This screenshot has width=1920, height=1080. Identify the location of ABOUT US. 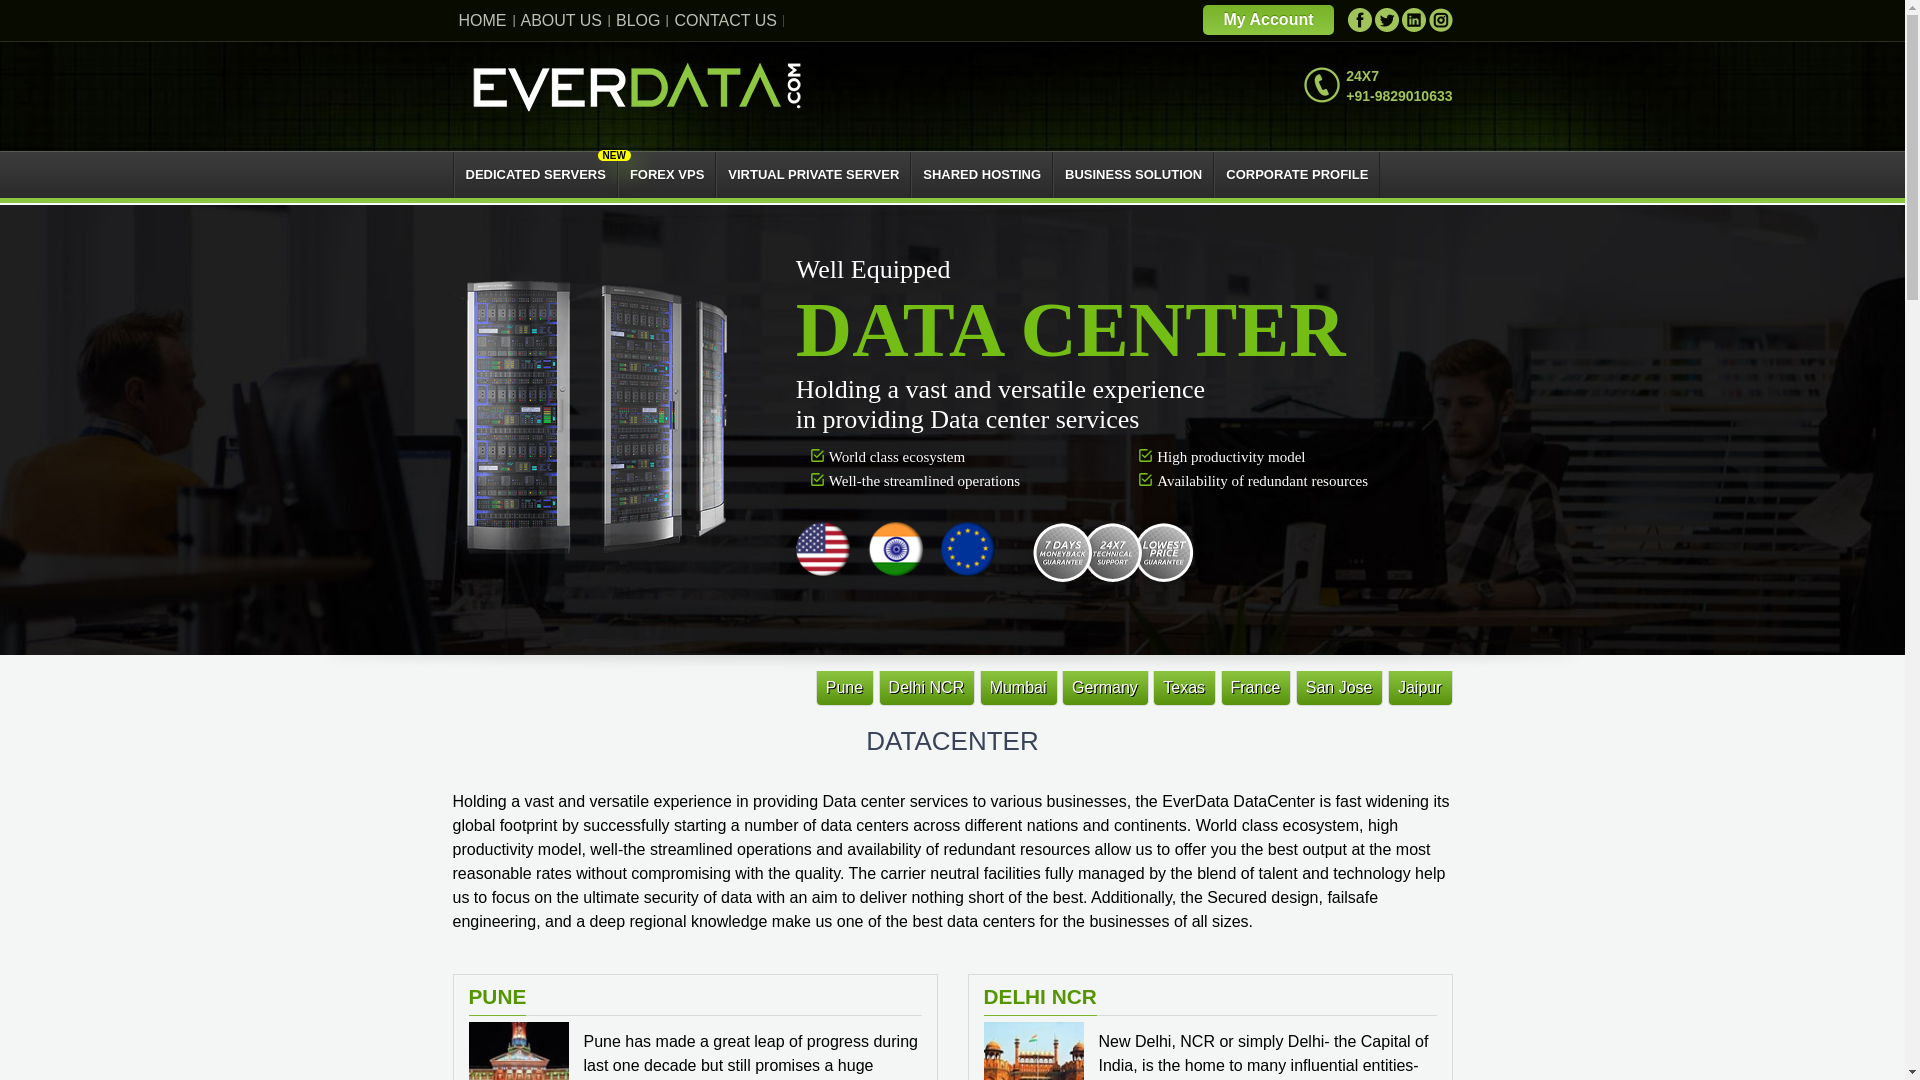
(562, 21).